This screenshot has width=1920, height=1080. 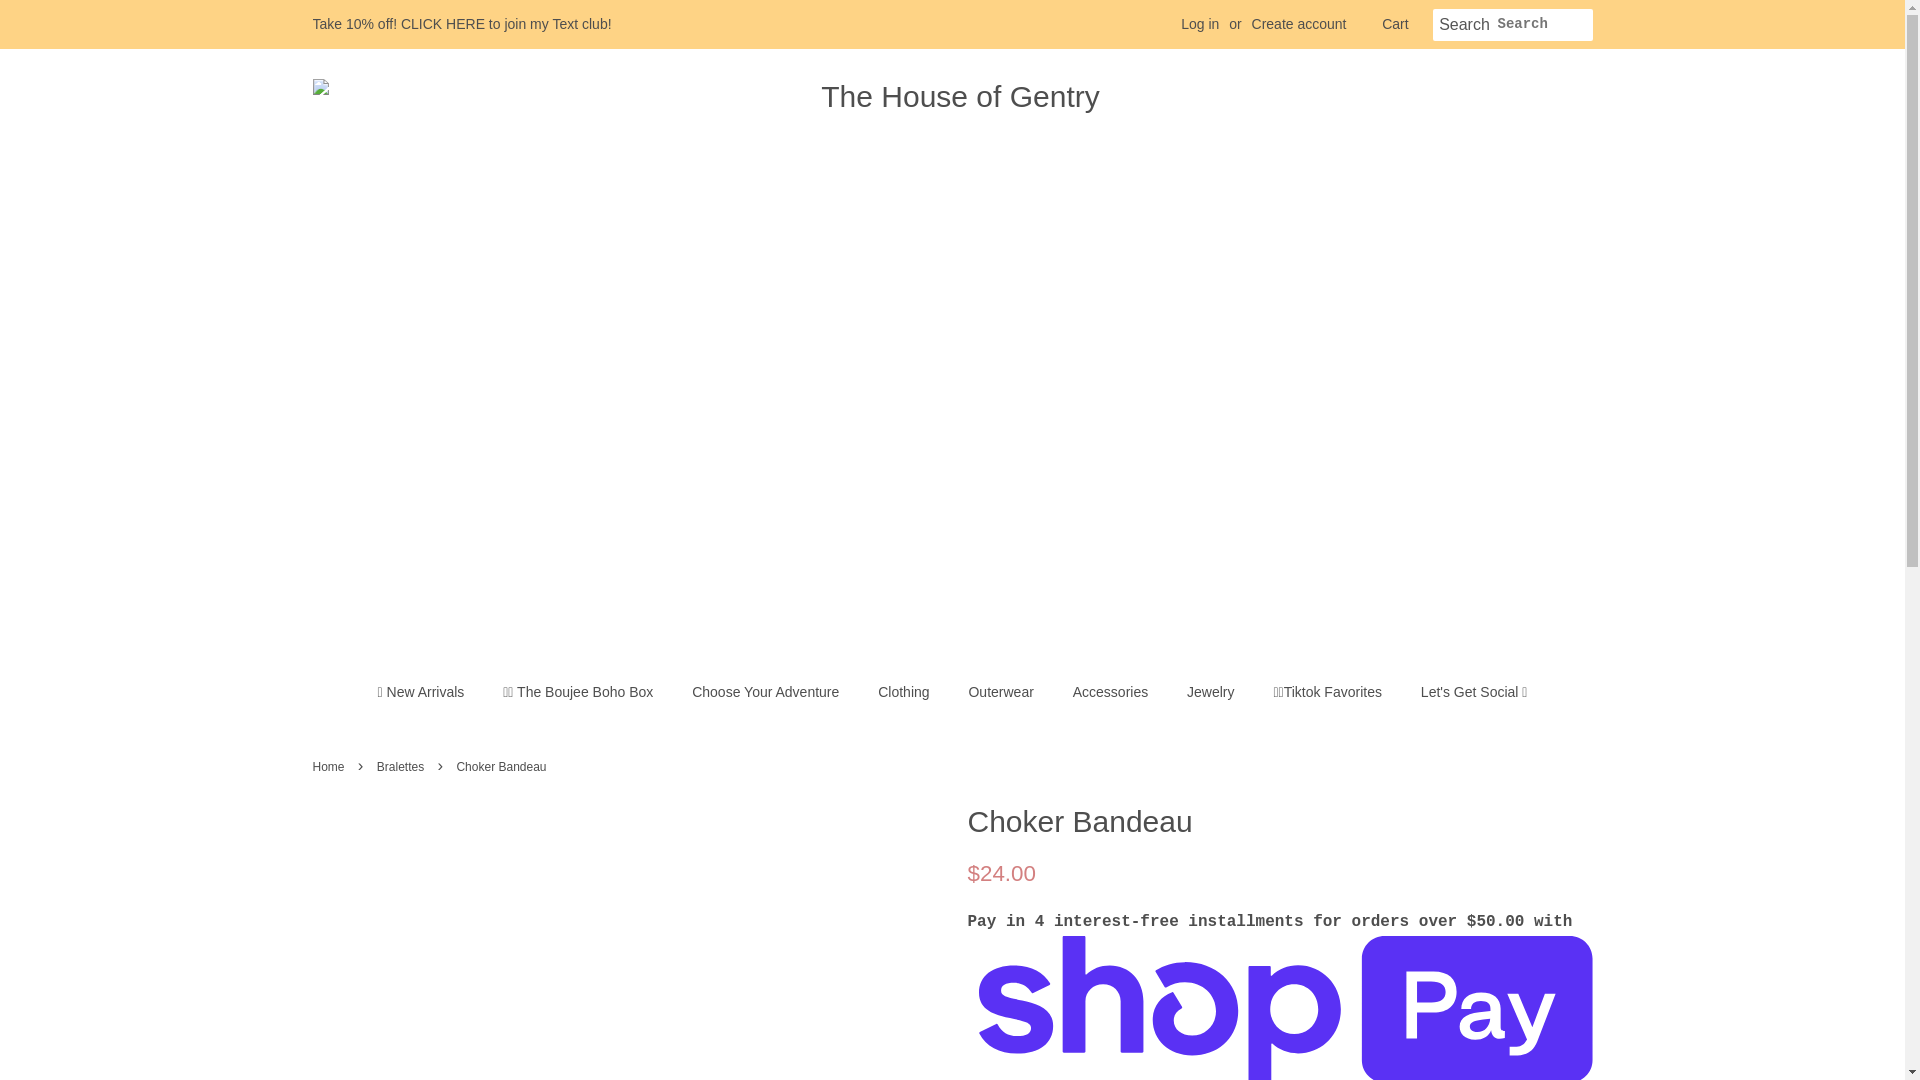 What do you see at coordinates (1299, 24) in the screenshot?
I see `Create account` at bounding box center [1299, 24].